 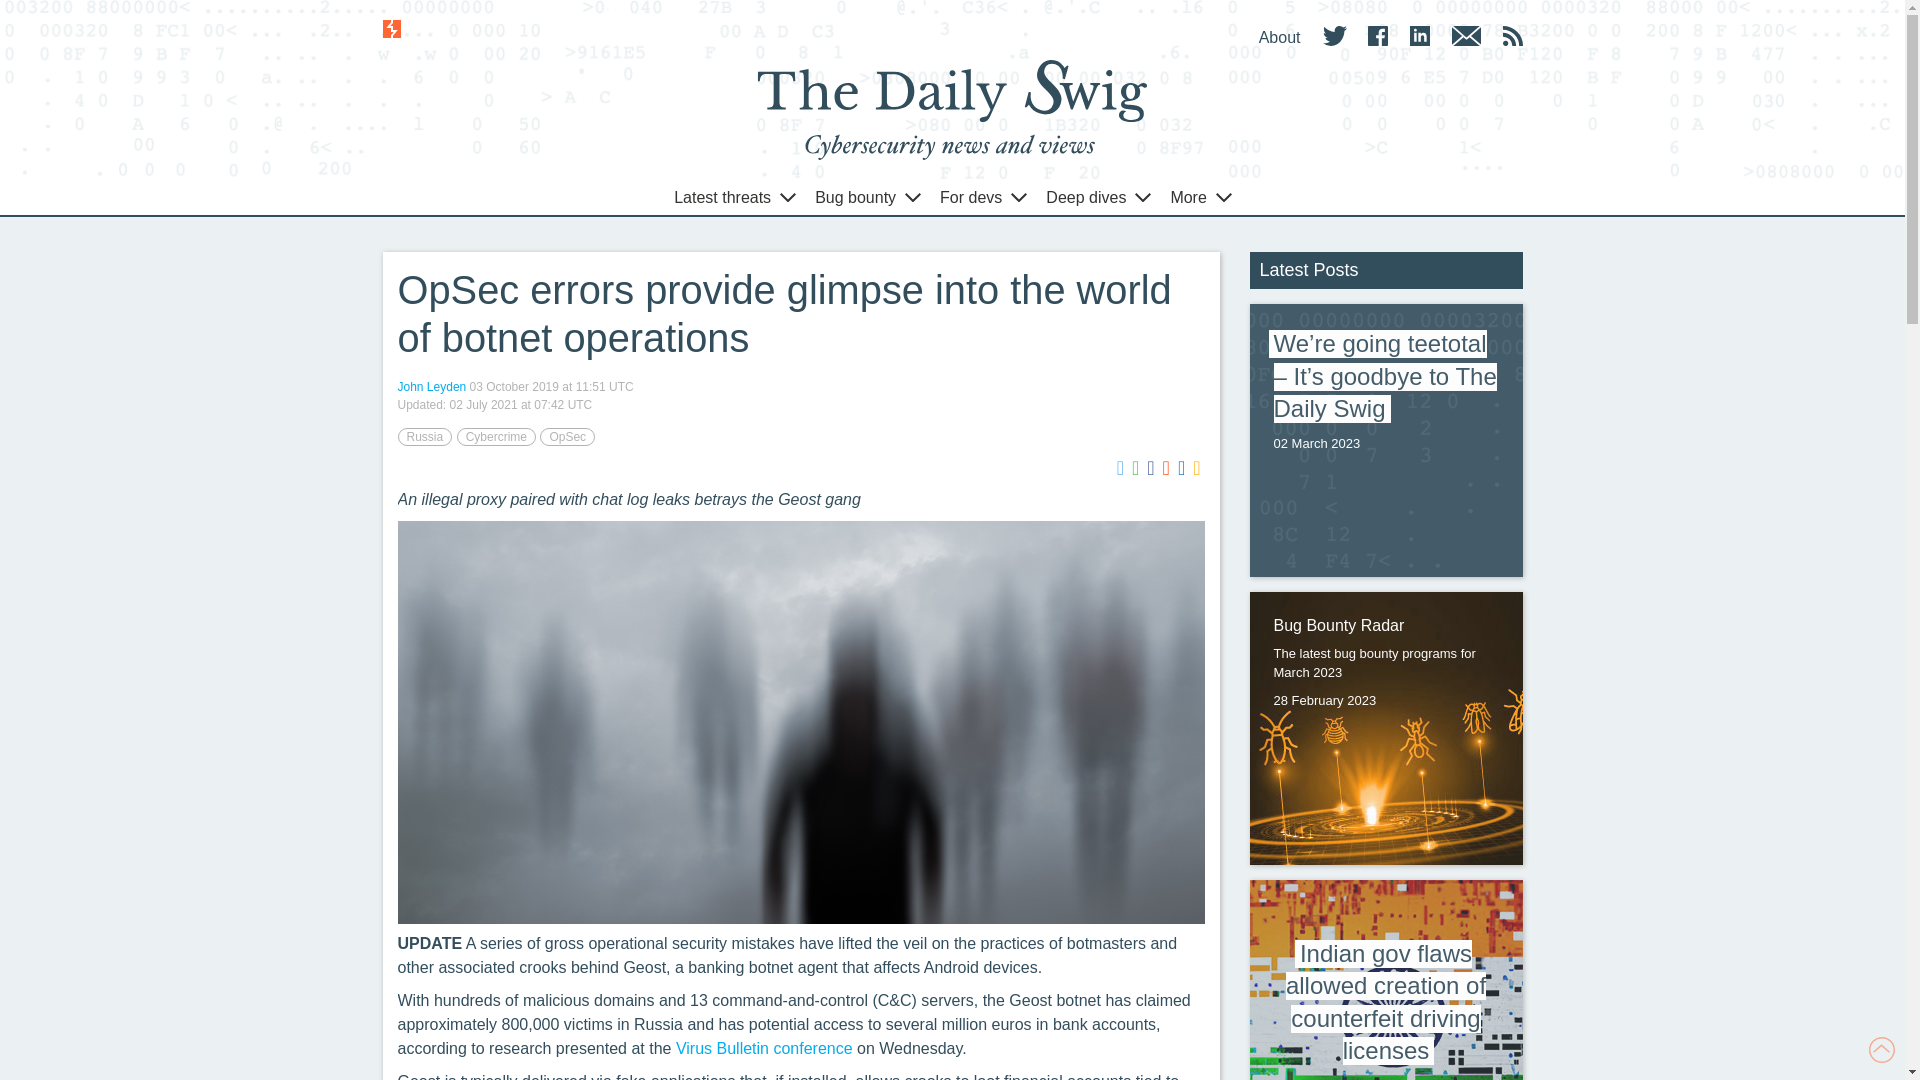 What do you see at coordinates (432, 387) in the screenshot?
I see `John Leyden` at bounding box center [432, 387].